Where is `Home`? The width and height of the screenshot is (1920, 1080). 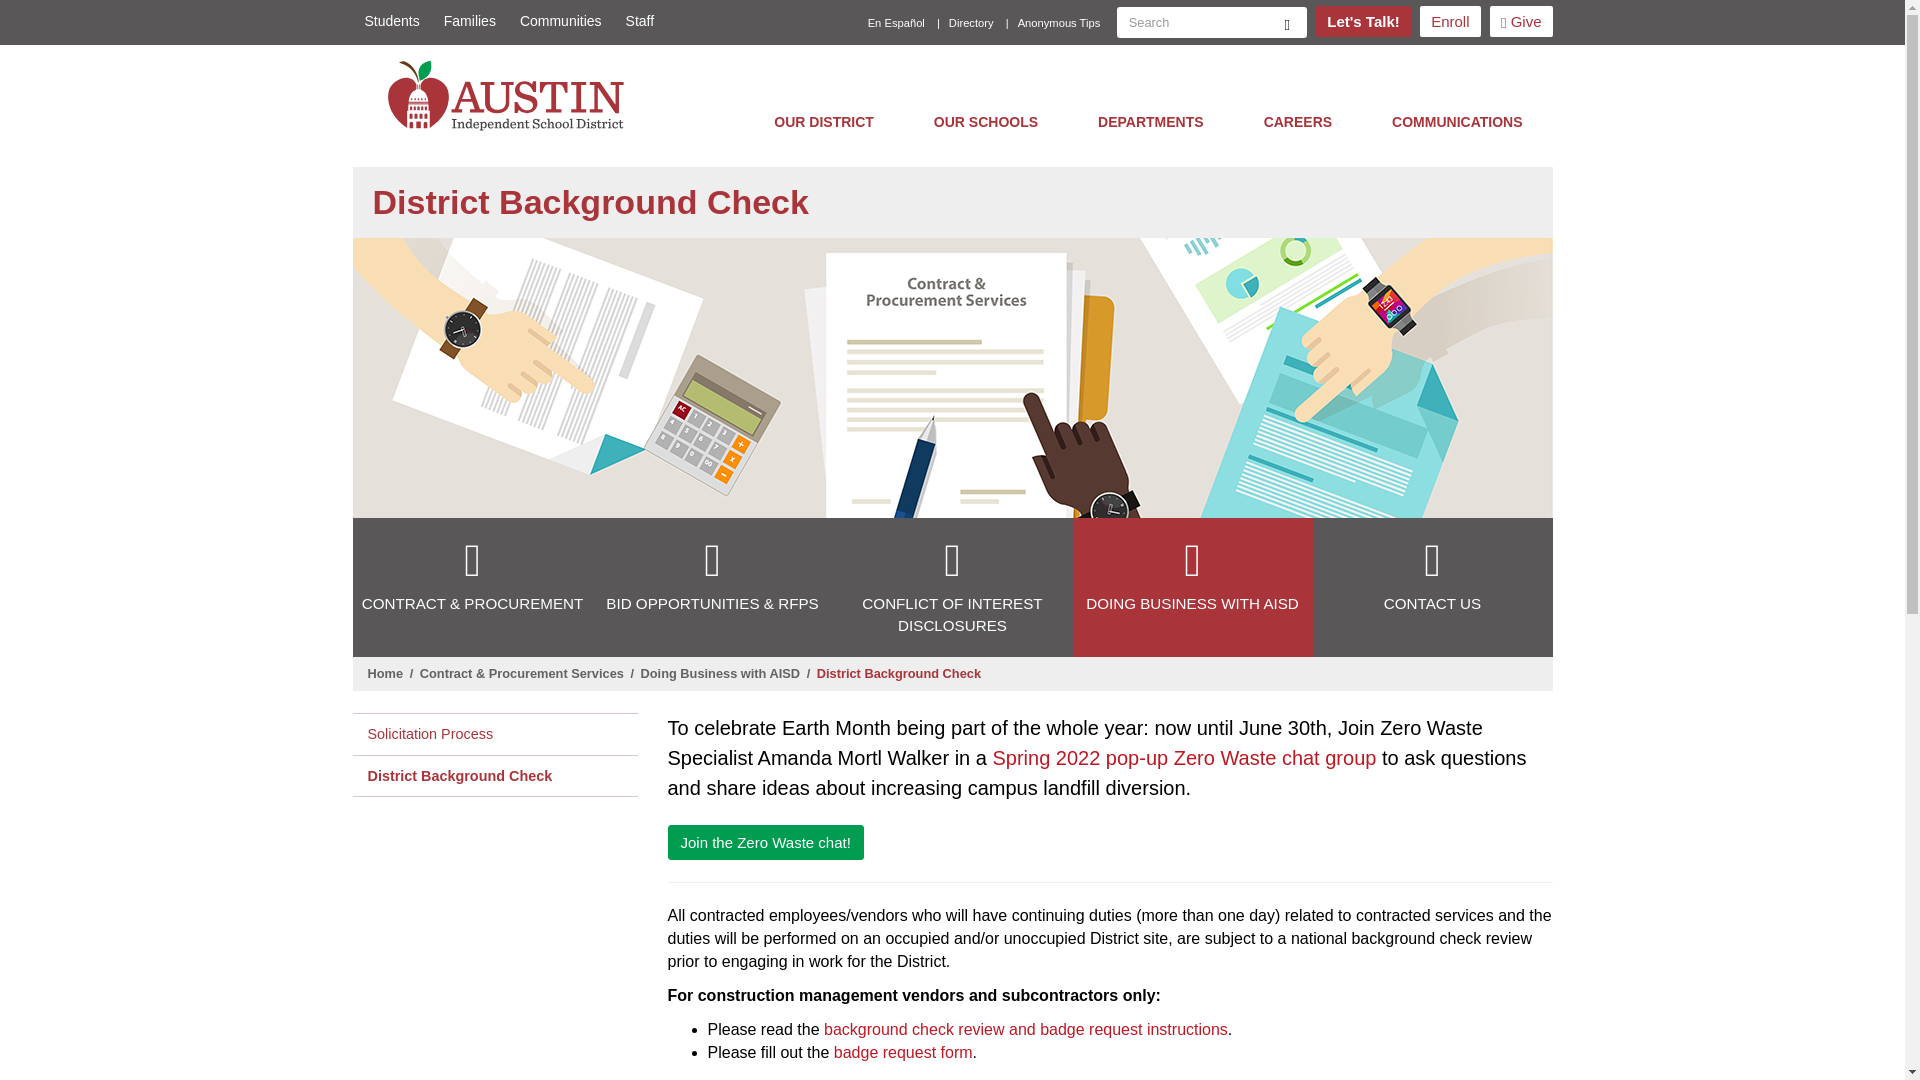 Home is located at coordinates (512, 95).